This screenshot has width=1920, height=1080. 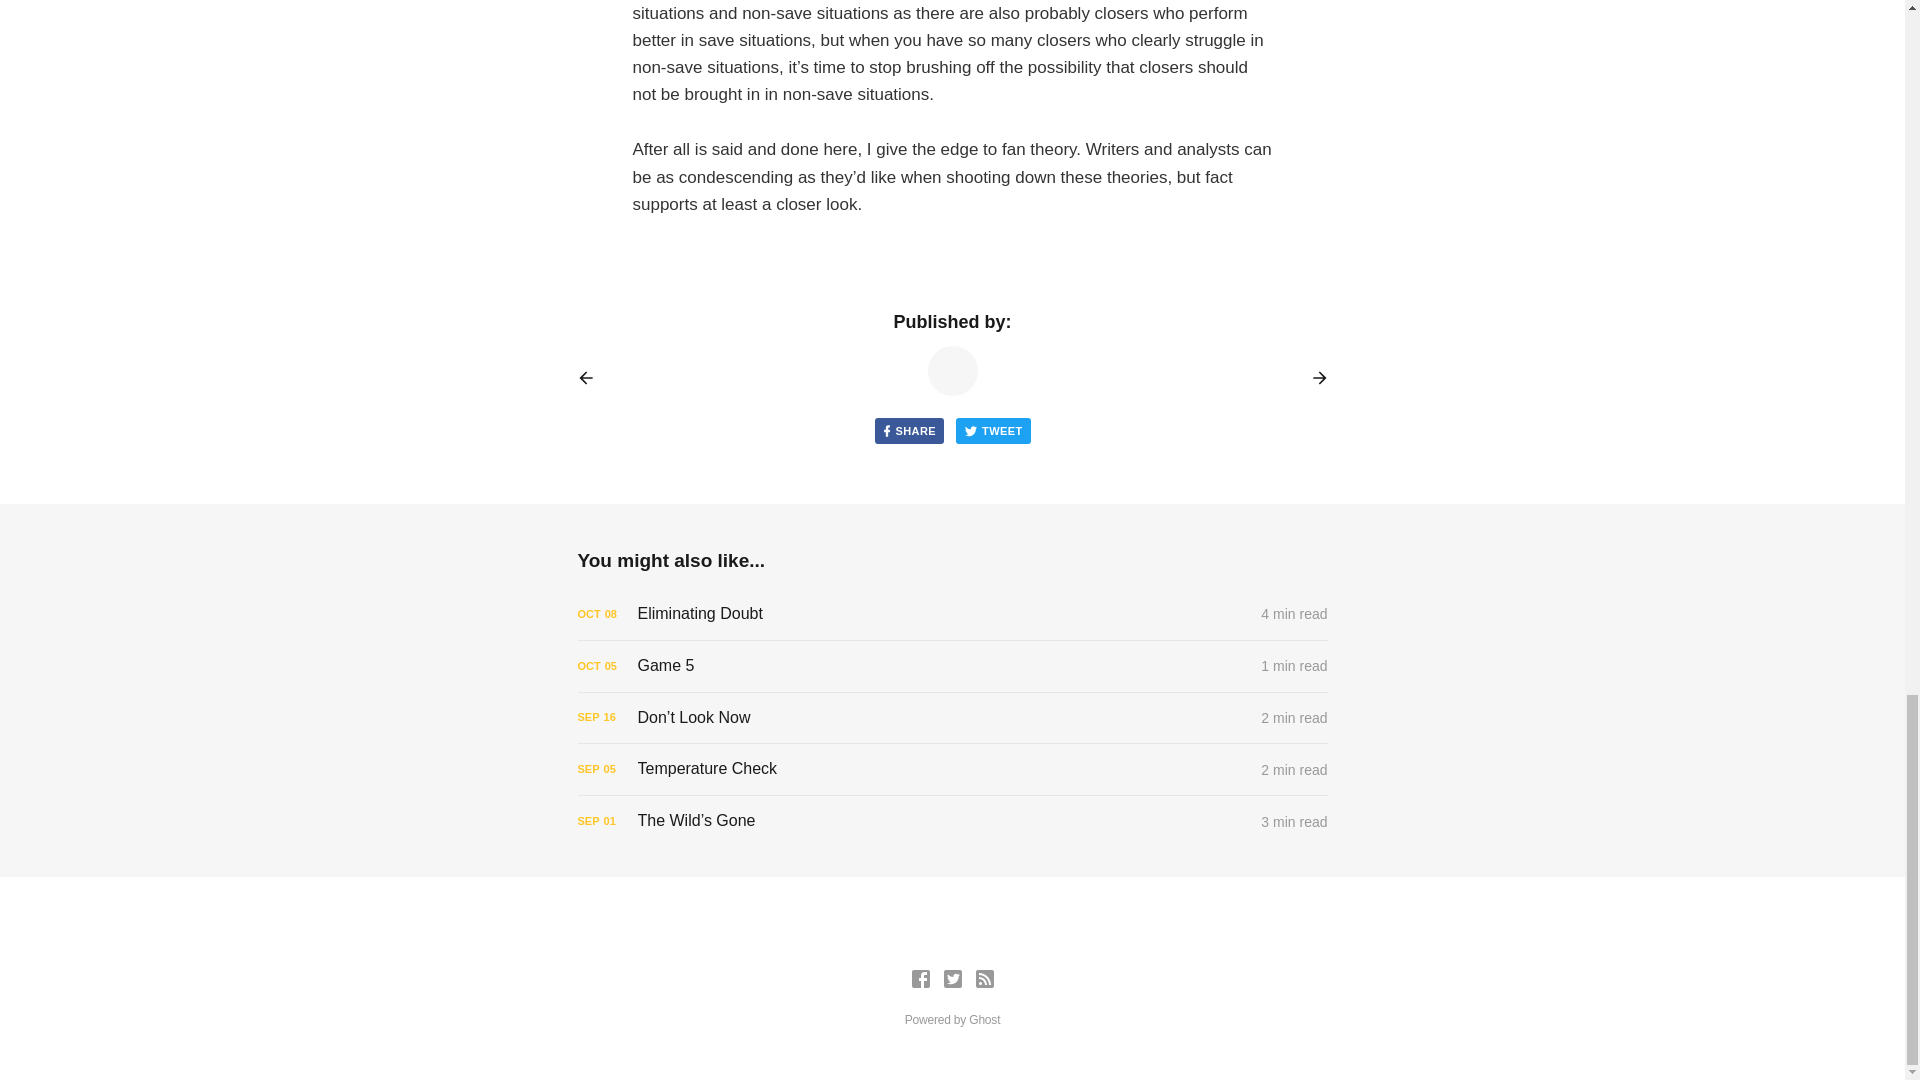 What do you see at coordinates (994, 430) in the screenshot?
I see `TWEET` at bounding box center [994, 430].